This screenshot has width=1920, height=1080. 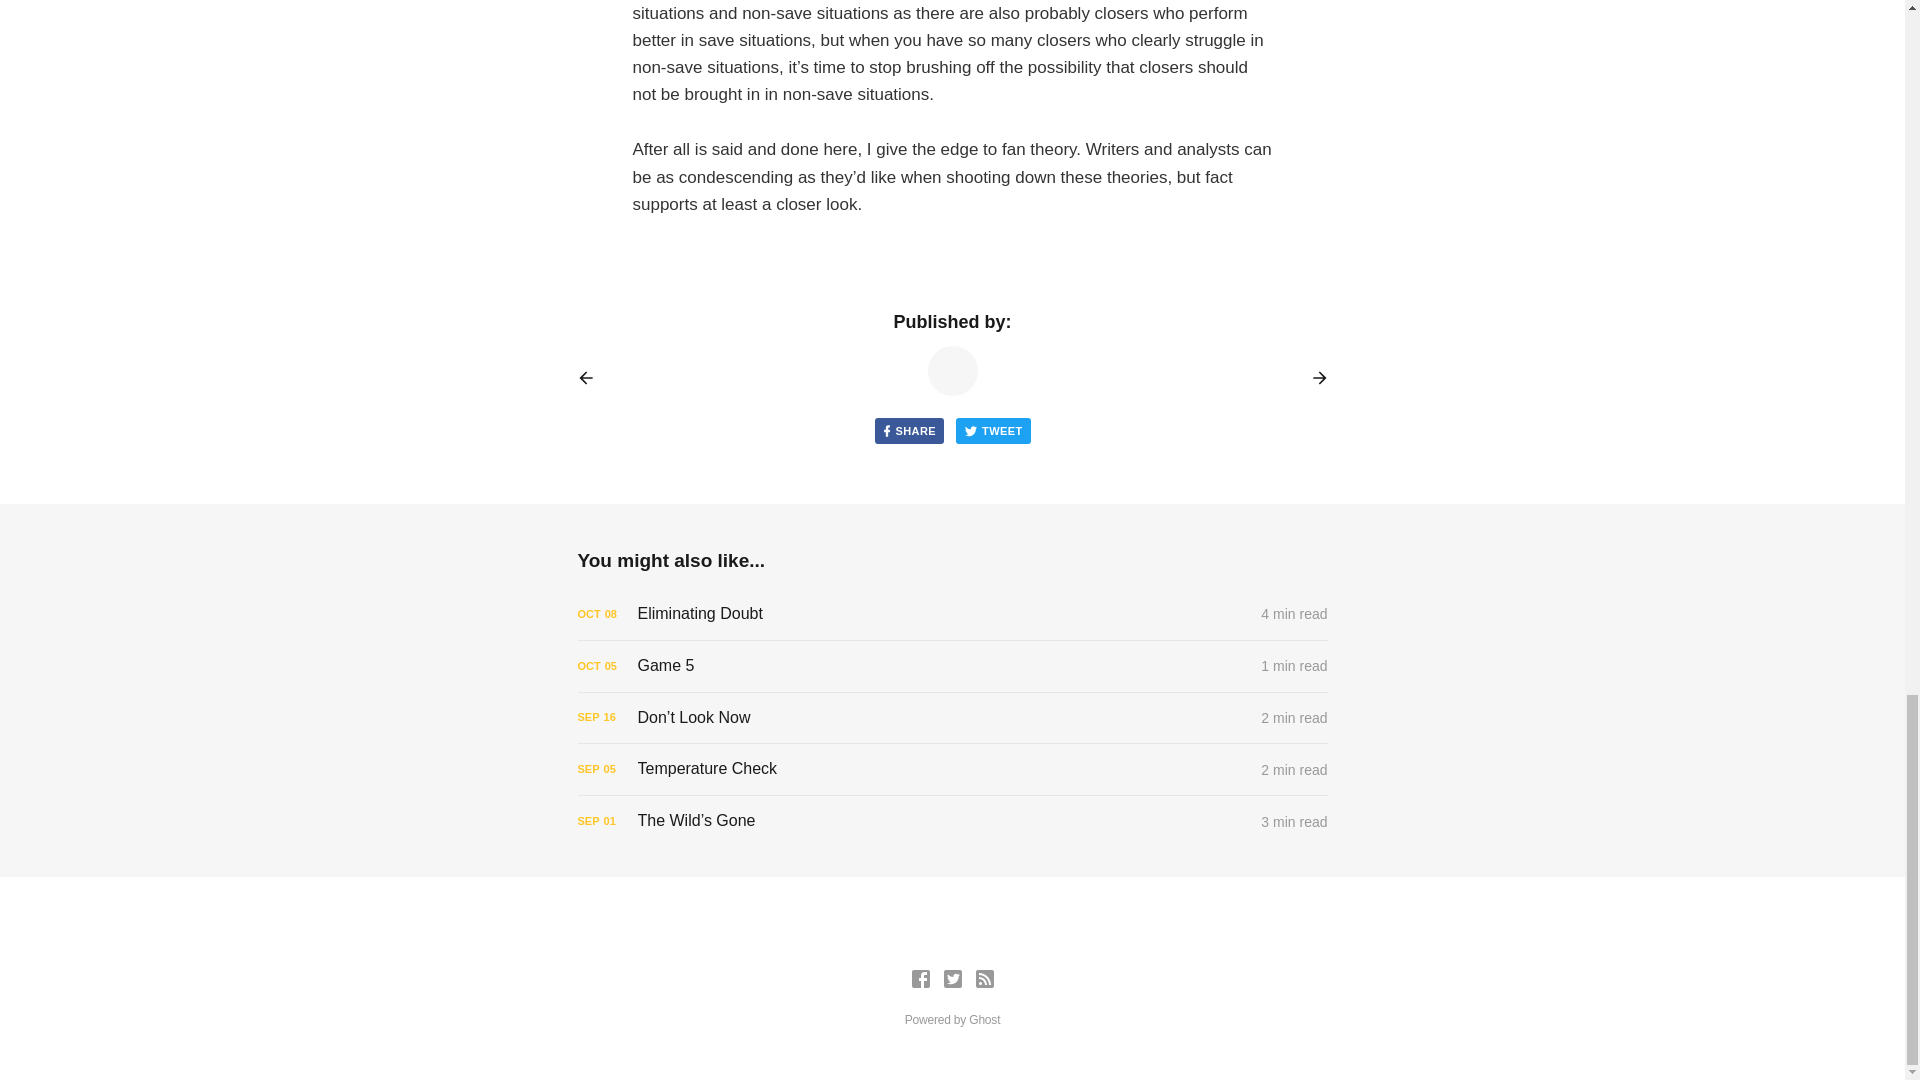 What do you see at coordinates (994, 430) in the screenshot?
I see `TWEET` at bounding box center [994, 430].